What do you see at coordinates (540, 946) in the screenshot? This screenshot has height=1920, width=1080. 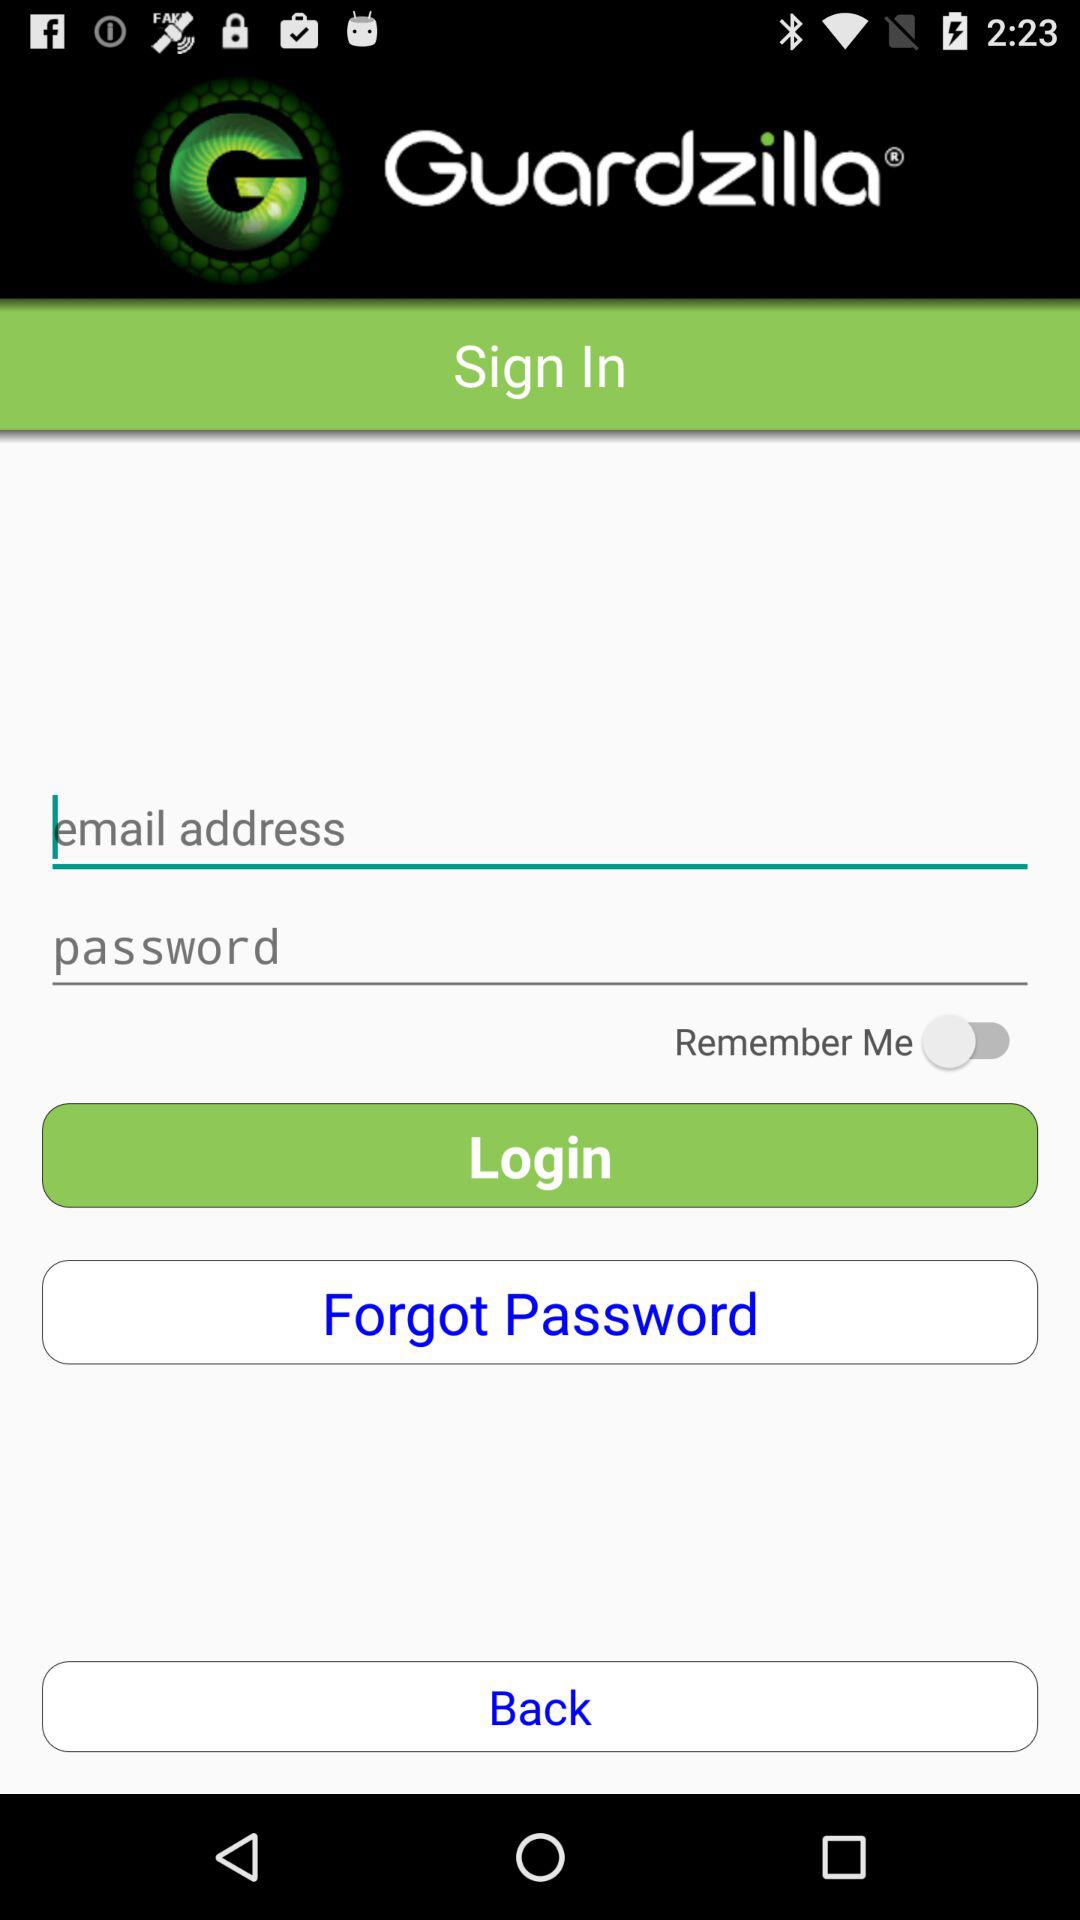 I see `enter password` at bounding box center [540, 946].